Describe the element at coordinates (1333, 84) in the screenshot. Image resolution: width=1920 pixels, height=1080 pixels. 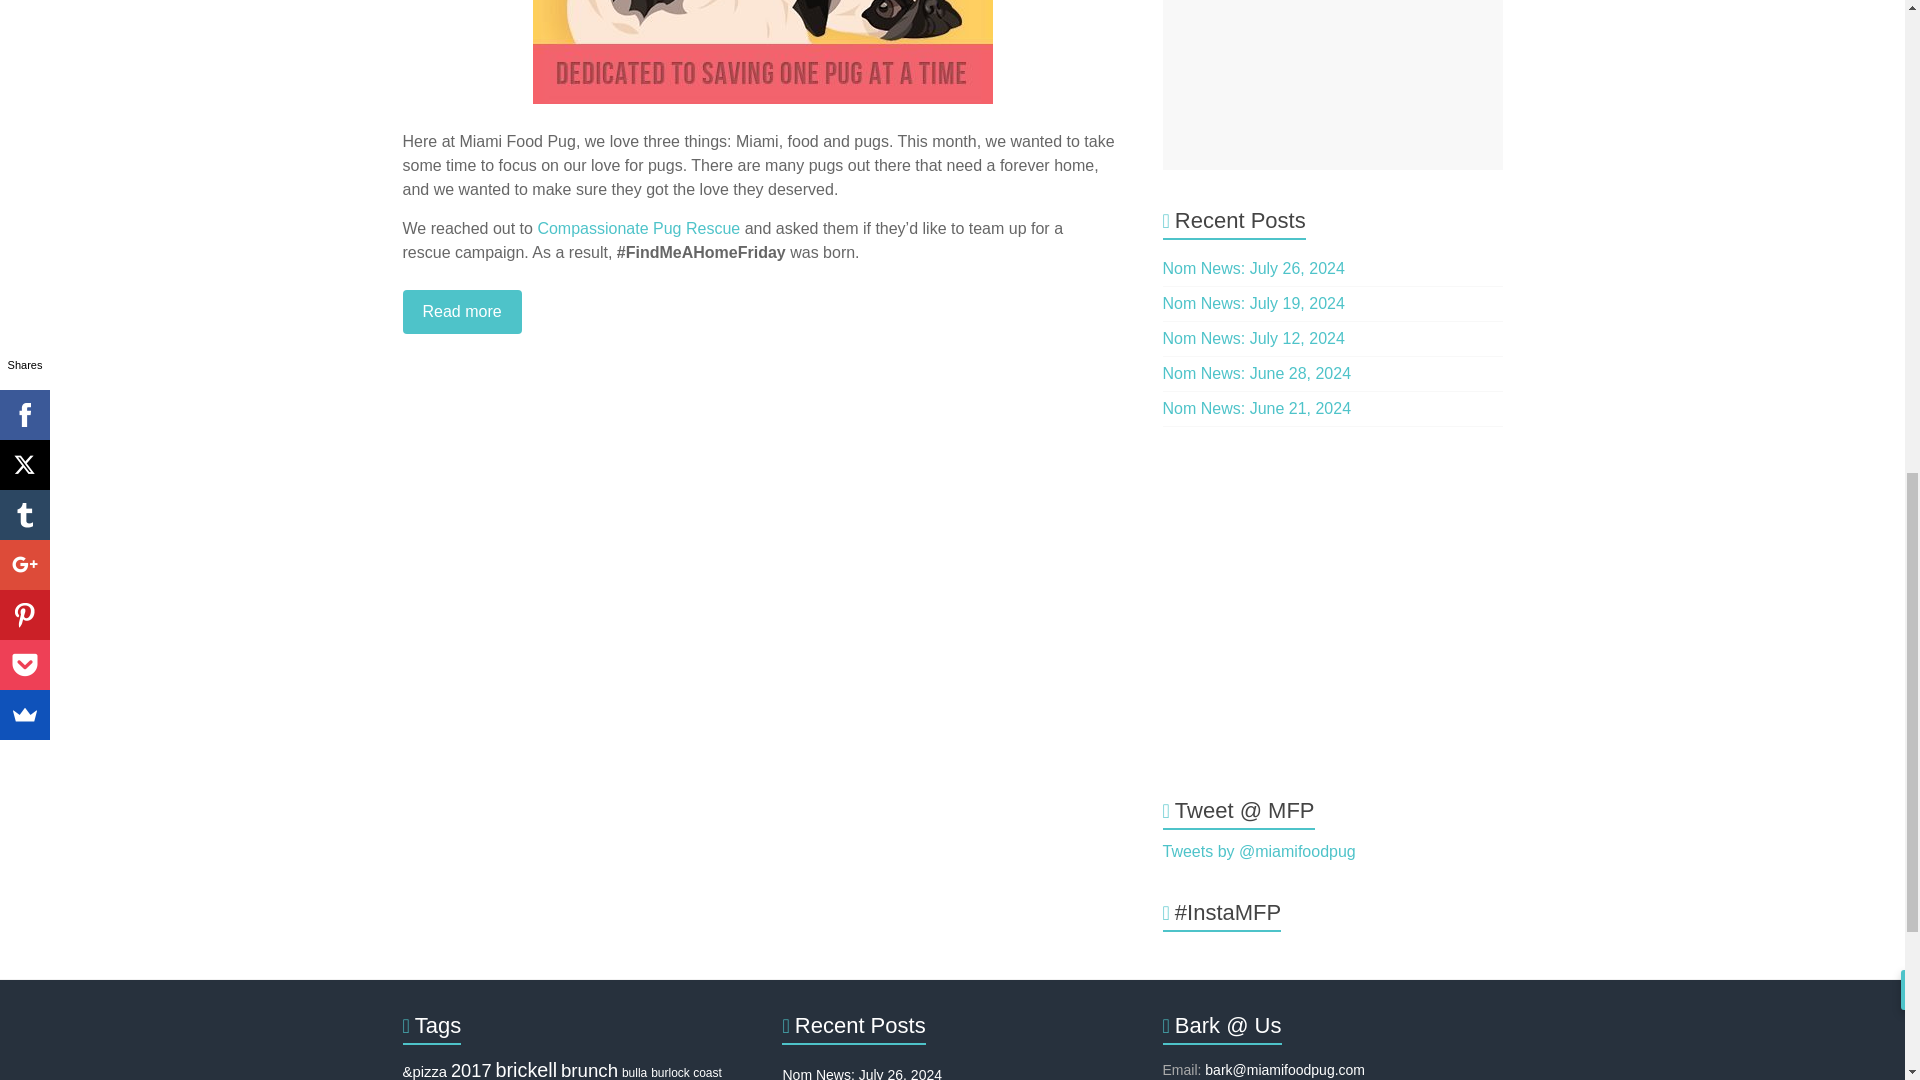
I see `Advertisement` at that location.